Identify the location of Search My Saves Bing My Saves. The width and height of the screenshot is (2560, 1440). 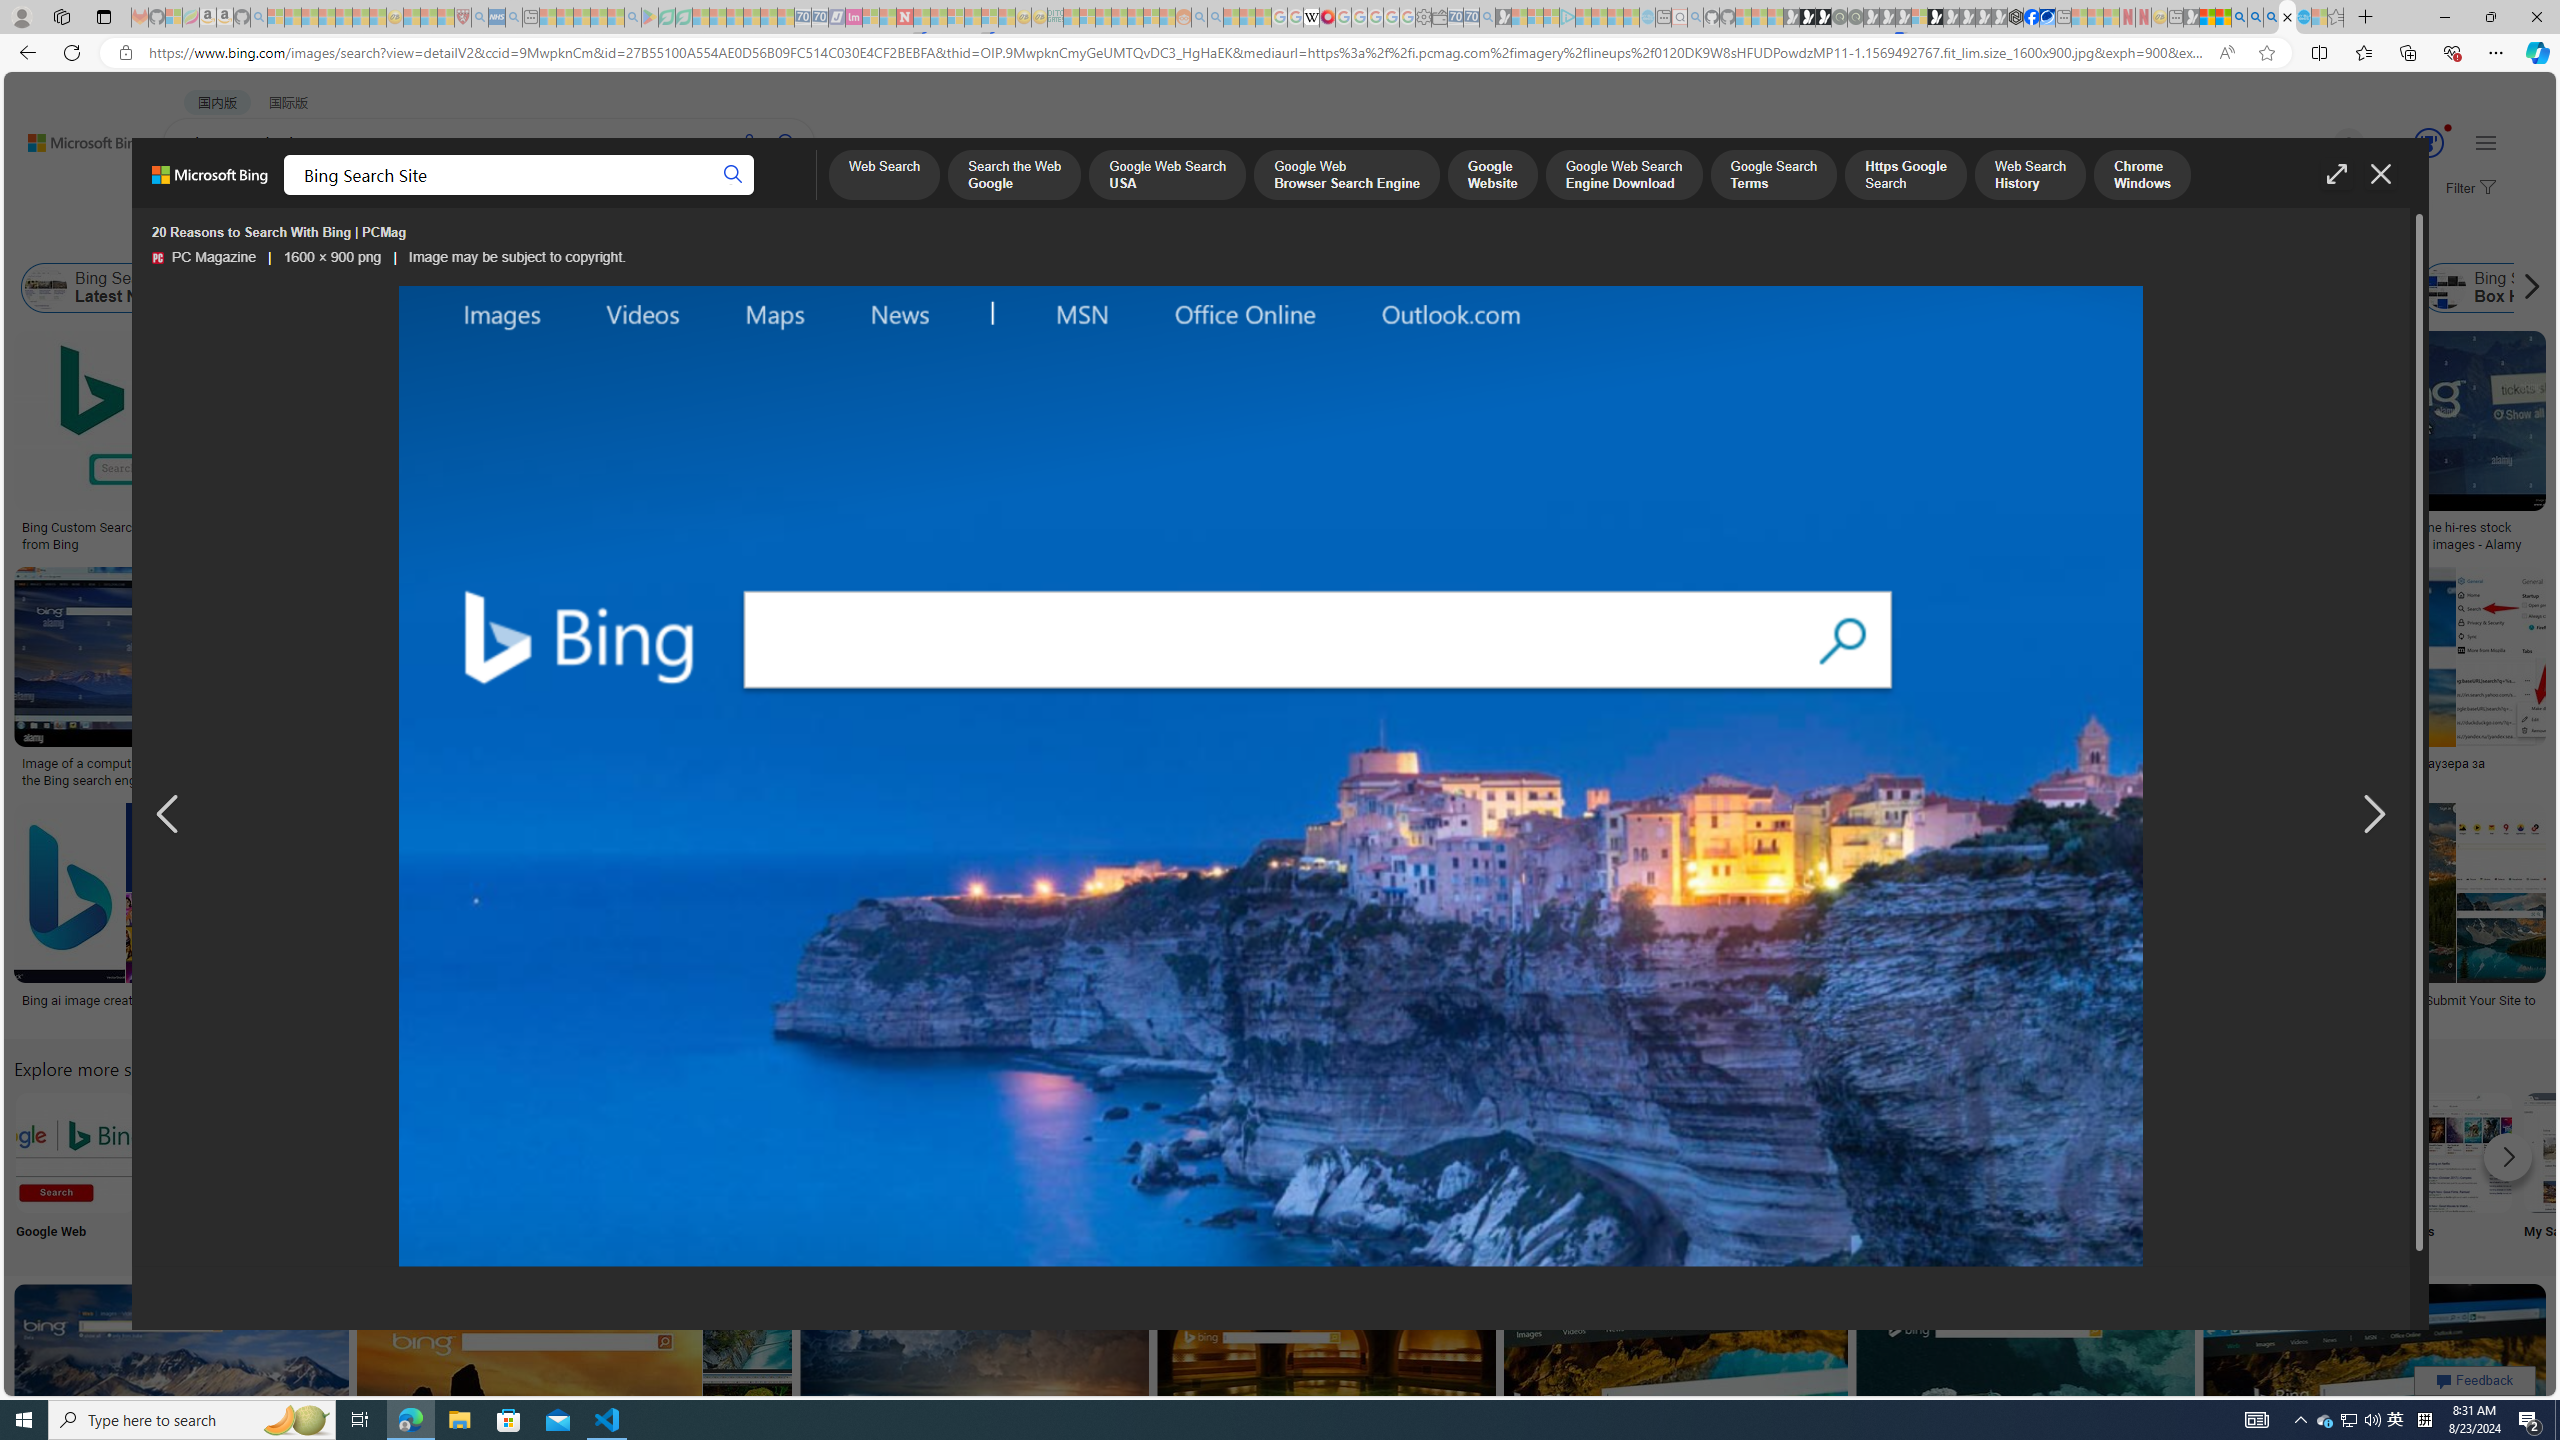
(2584, 1170).